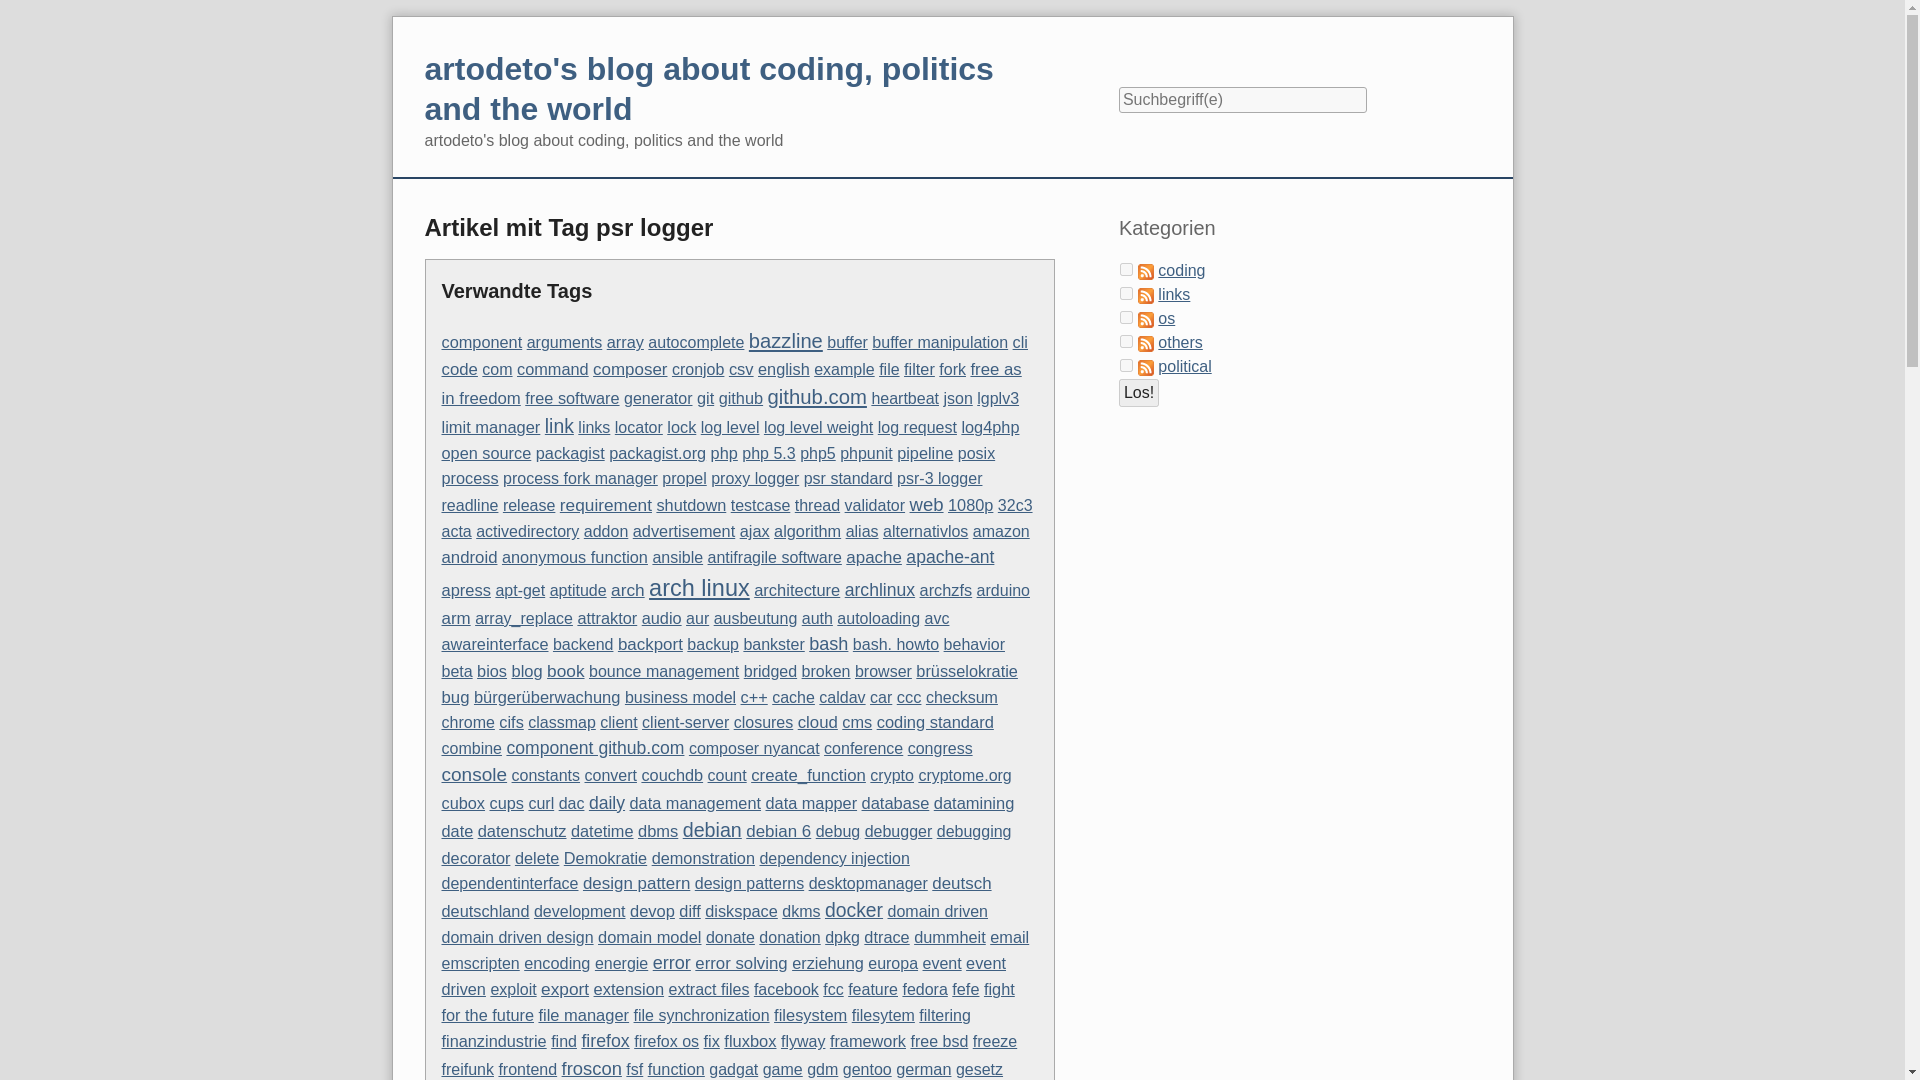 The image size is (1920, 1080). What do you see at coordinates (552, 368) in the screenshot?
I see `command` at bounding box center [552, 368].